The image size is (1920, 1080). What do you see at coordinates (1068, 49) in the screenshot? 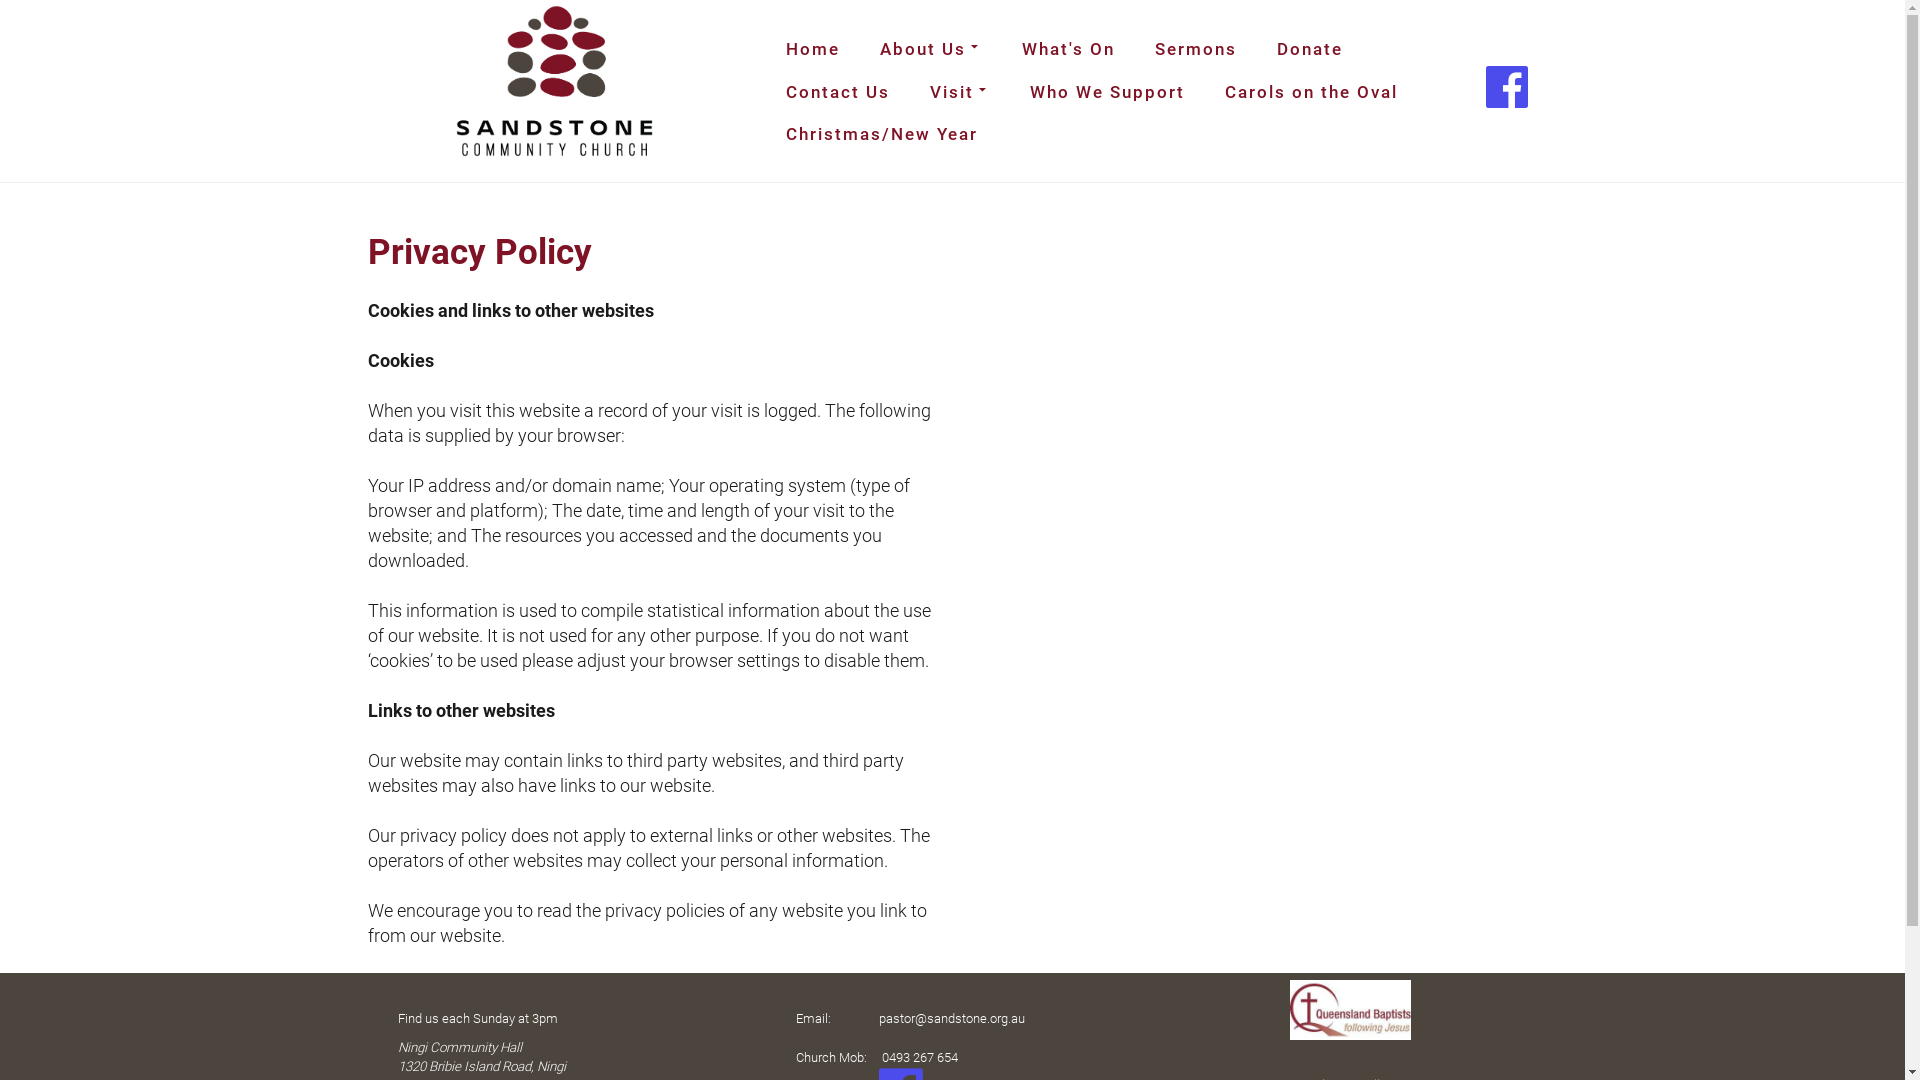
I see `What's On` at bounding box center [1068, 49].